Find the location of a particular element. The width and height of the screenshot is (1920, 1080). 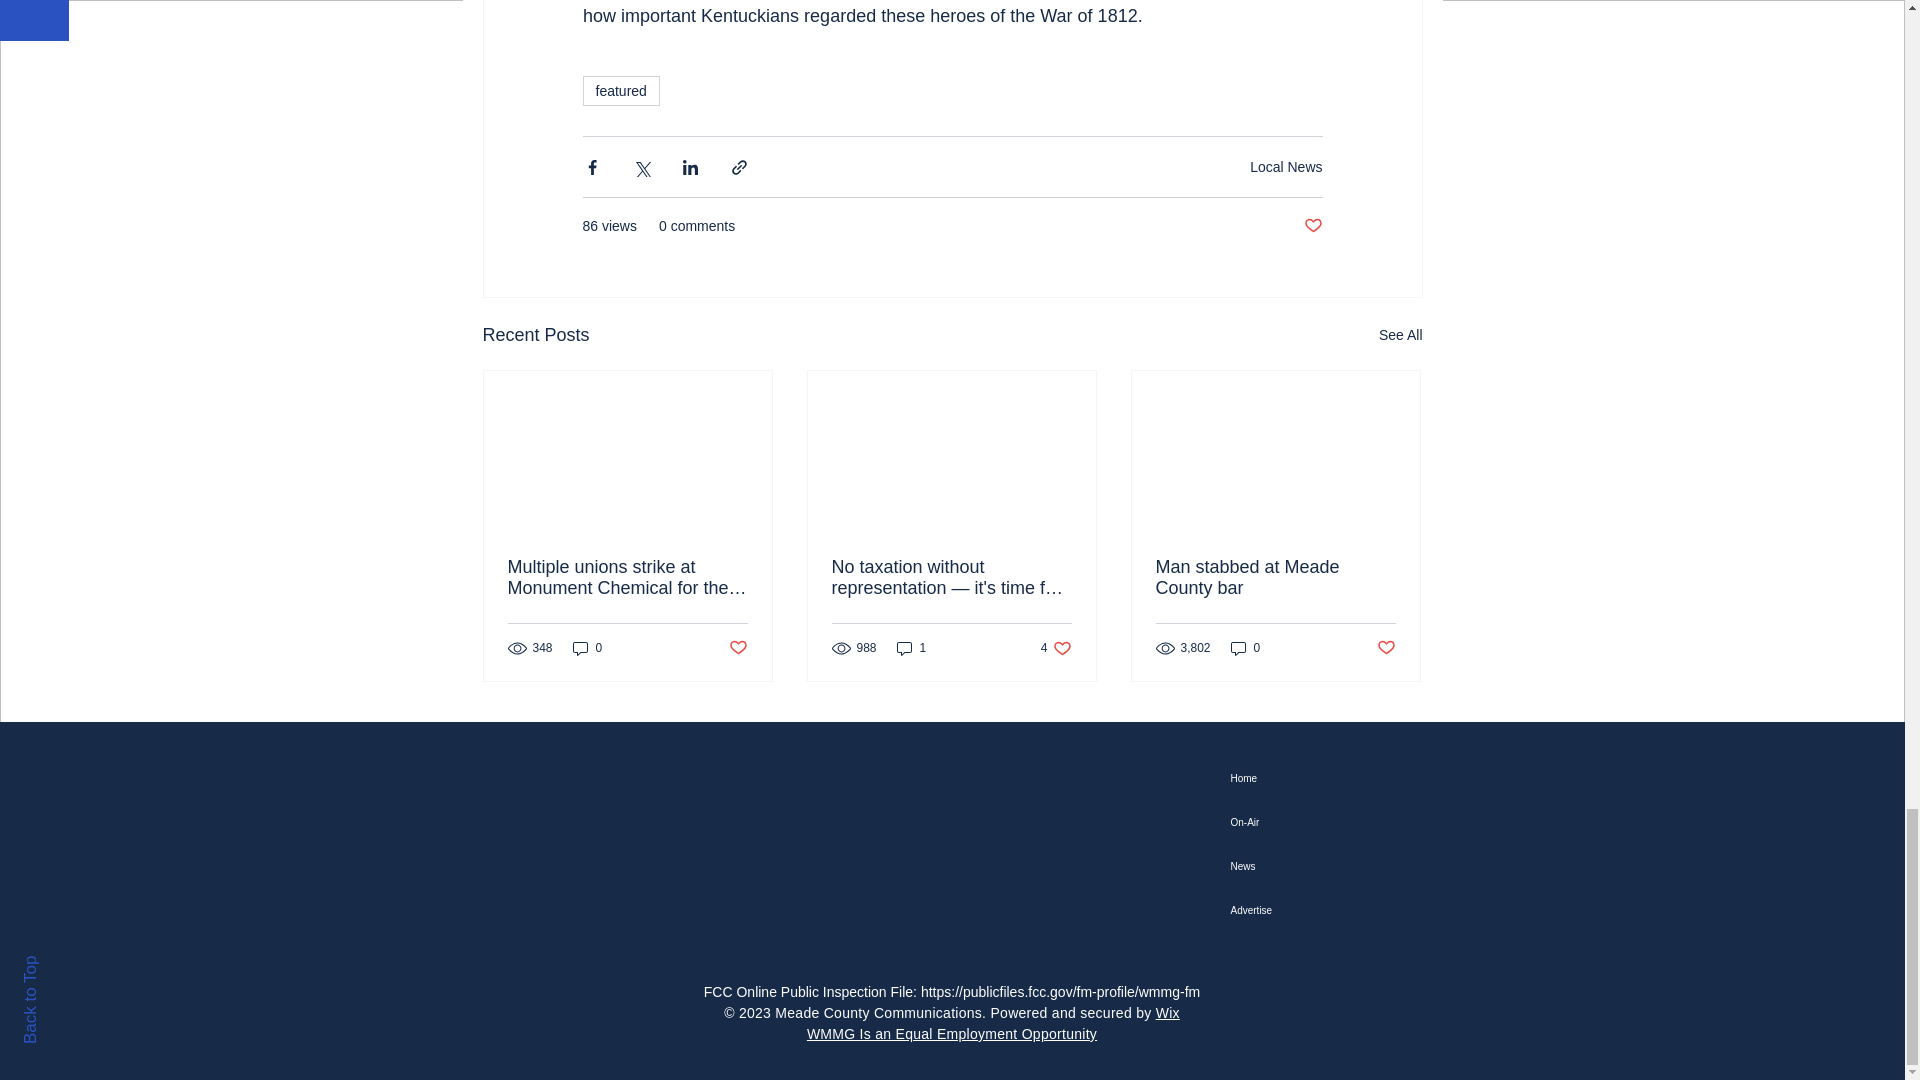

Local News is located at coordinates (1286, 165).